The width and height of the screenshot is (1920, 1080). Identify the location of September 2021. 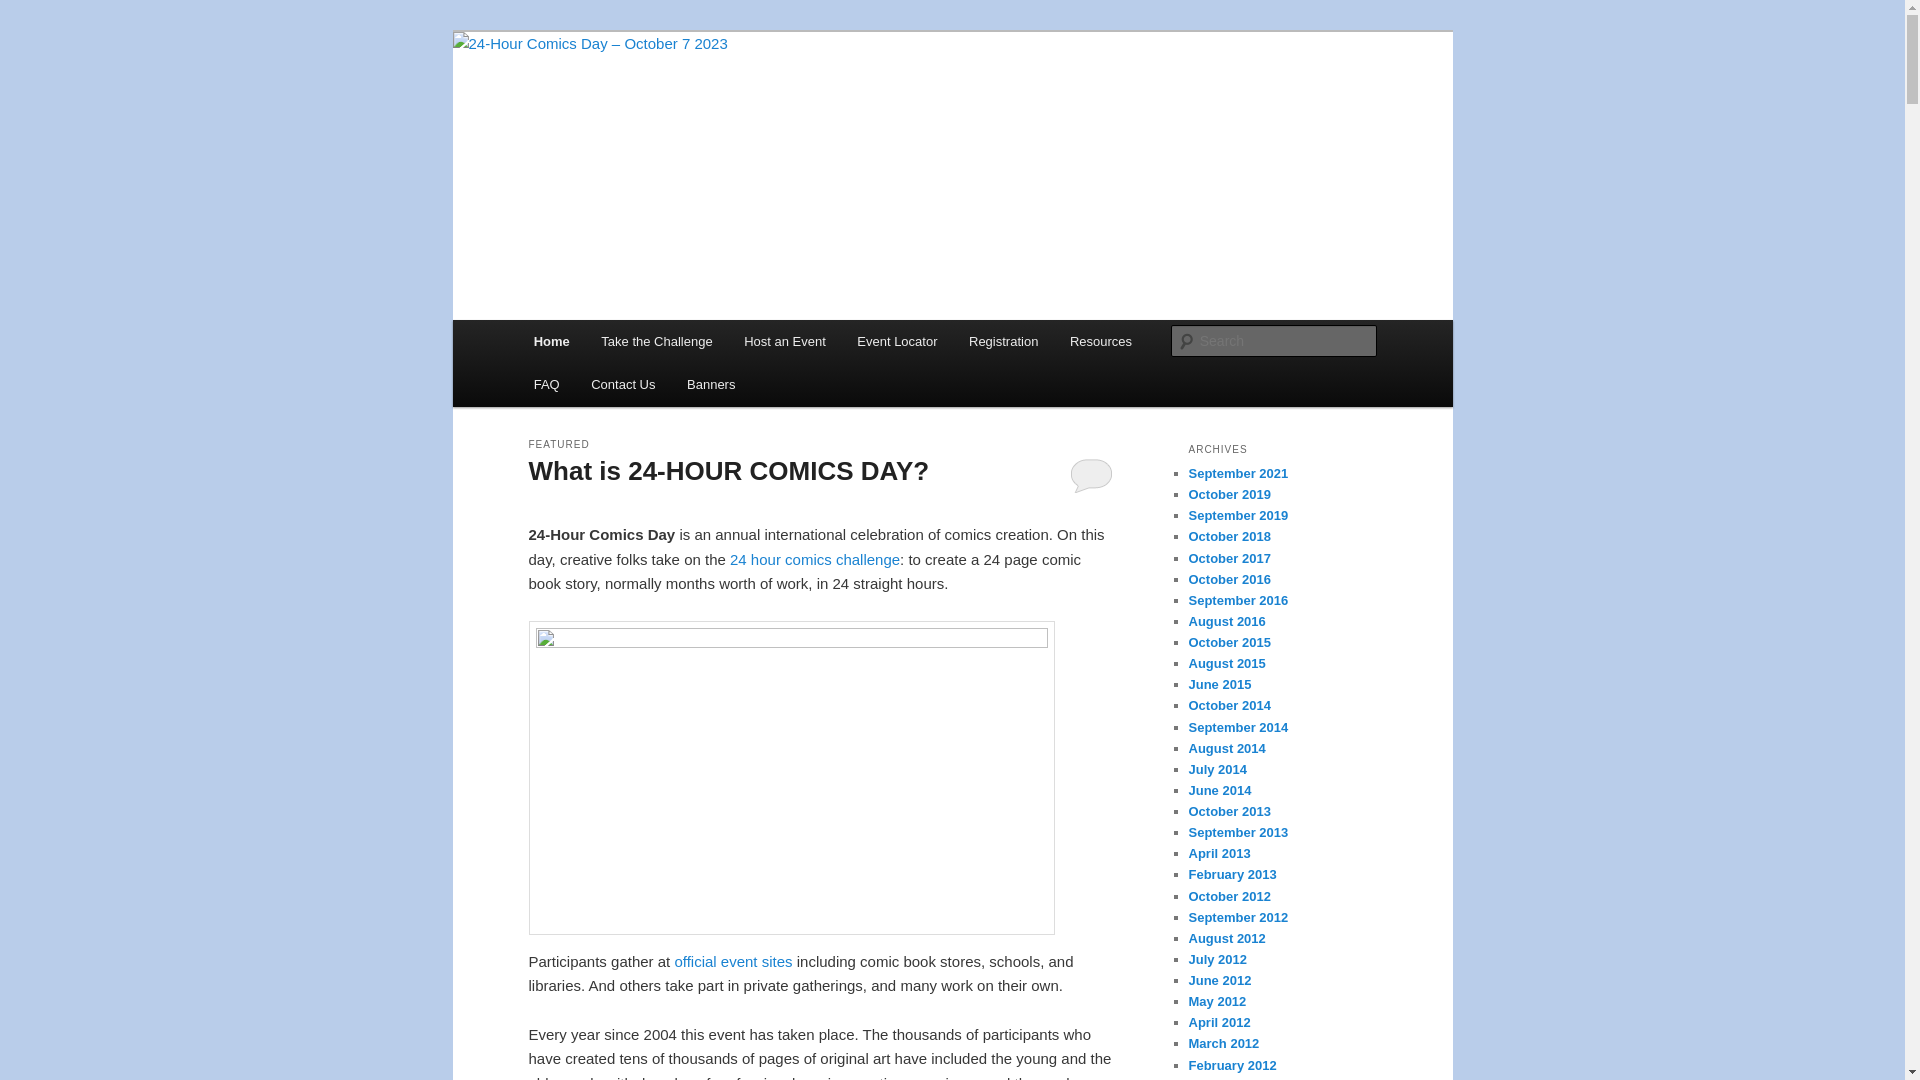
(1238, 474).